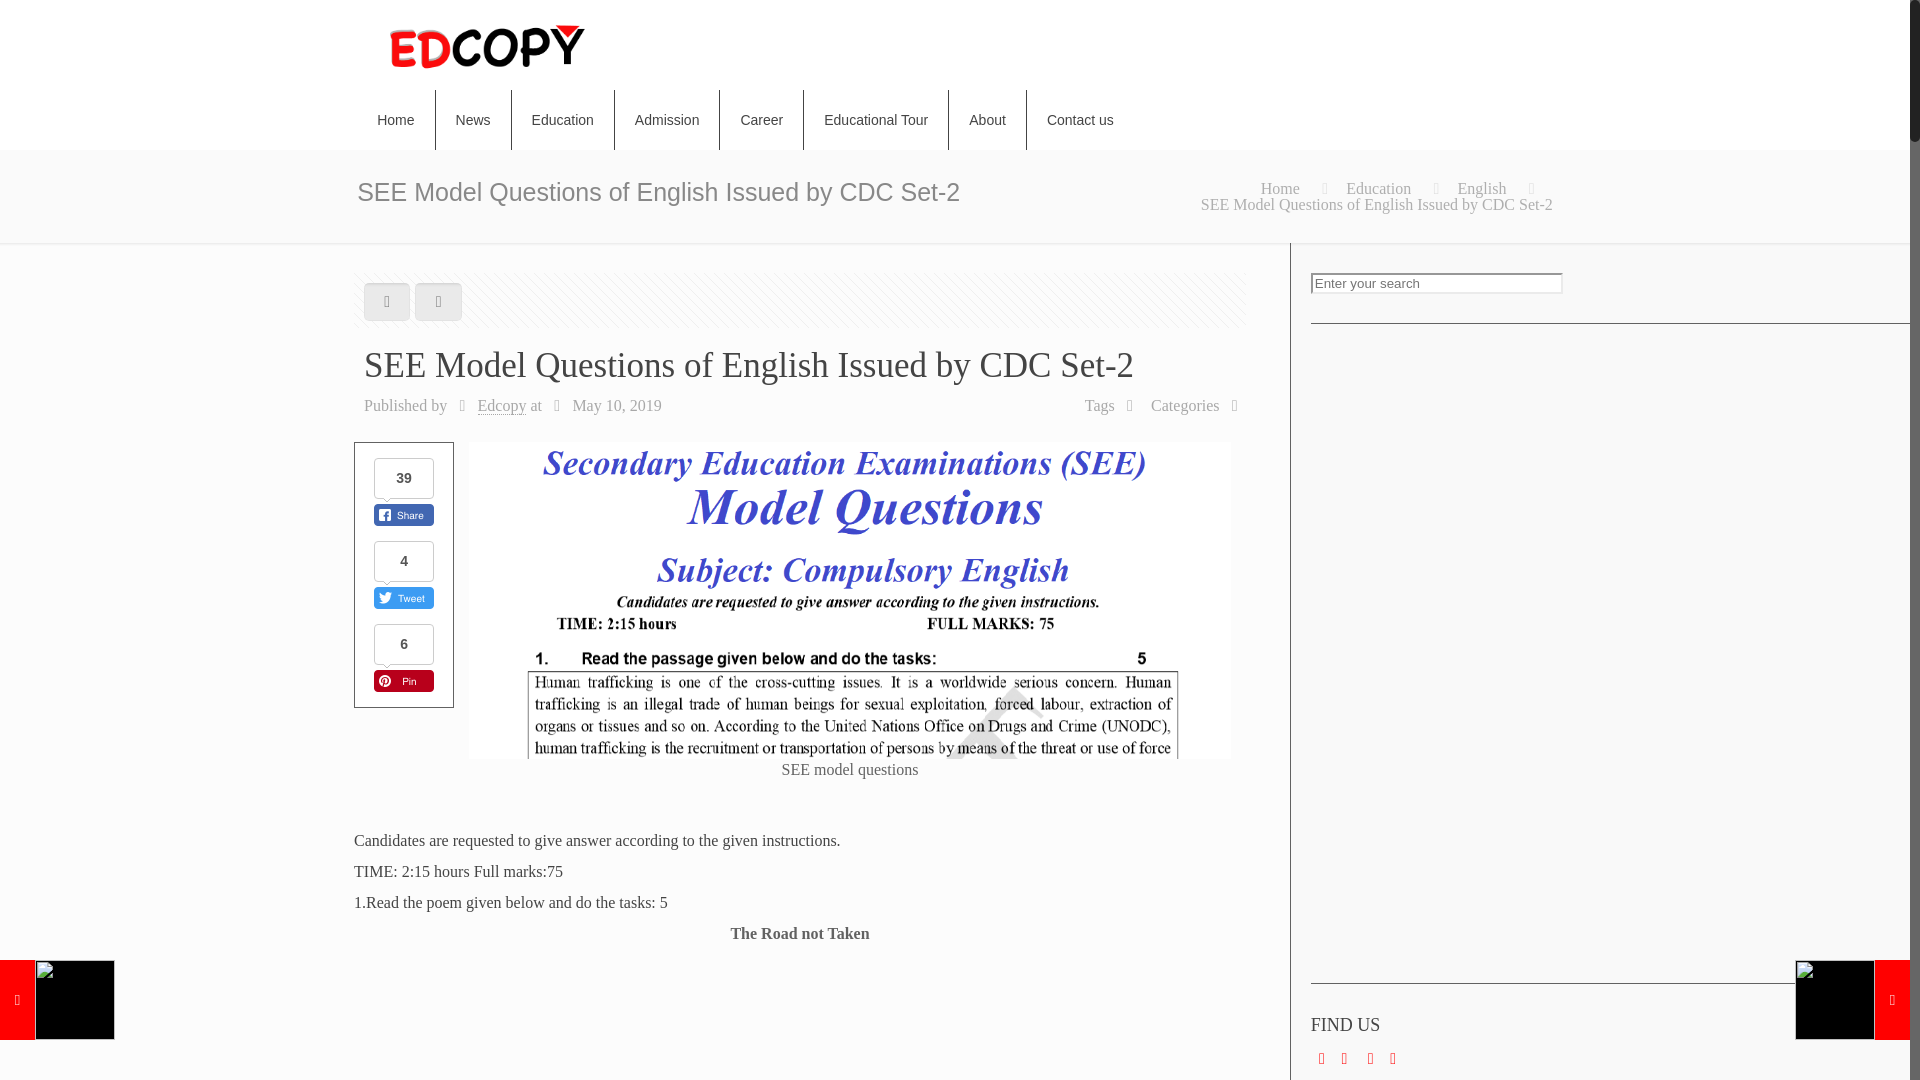 The image size is (1920, 1080). What do you see at coordinates (1080, 120) in the screenshot?
I see `Contact us` at bounding box center [1080, 120].